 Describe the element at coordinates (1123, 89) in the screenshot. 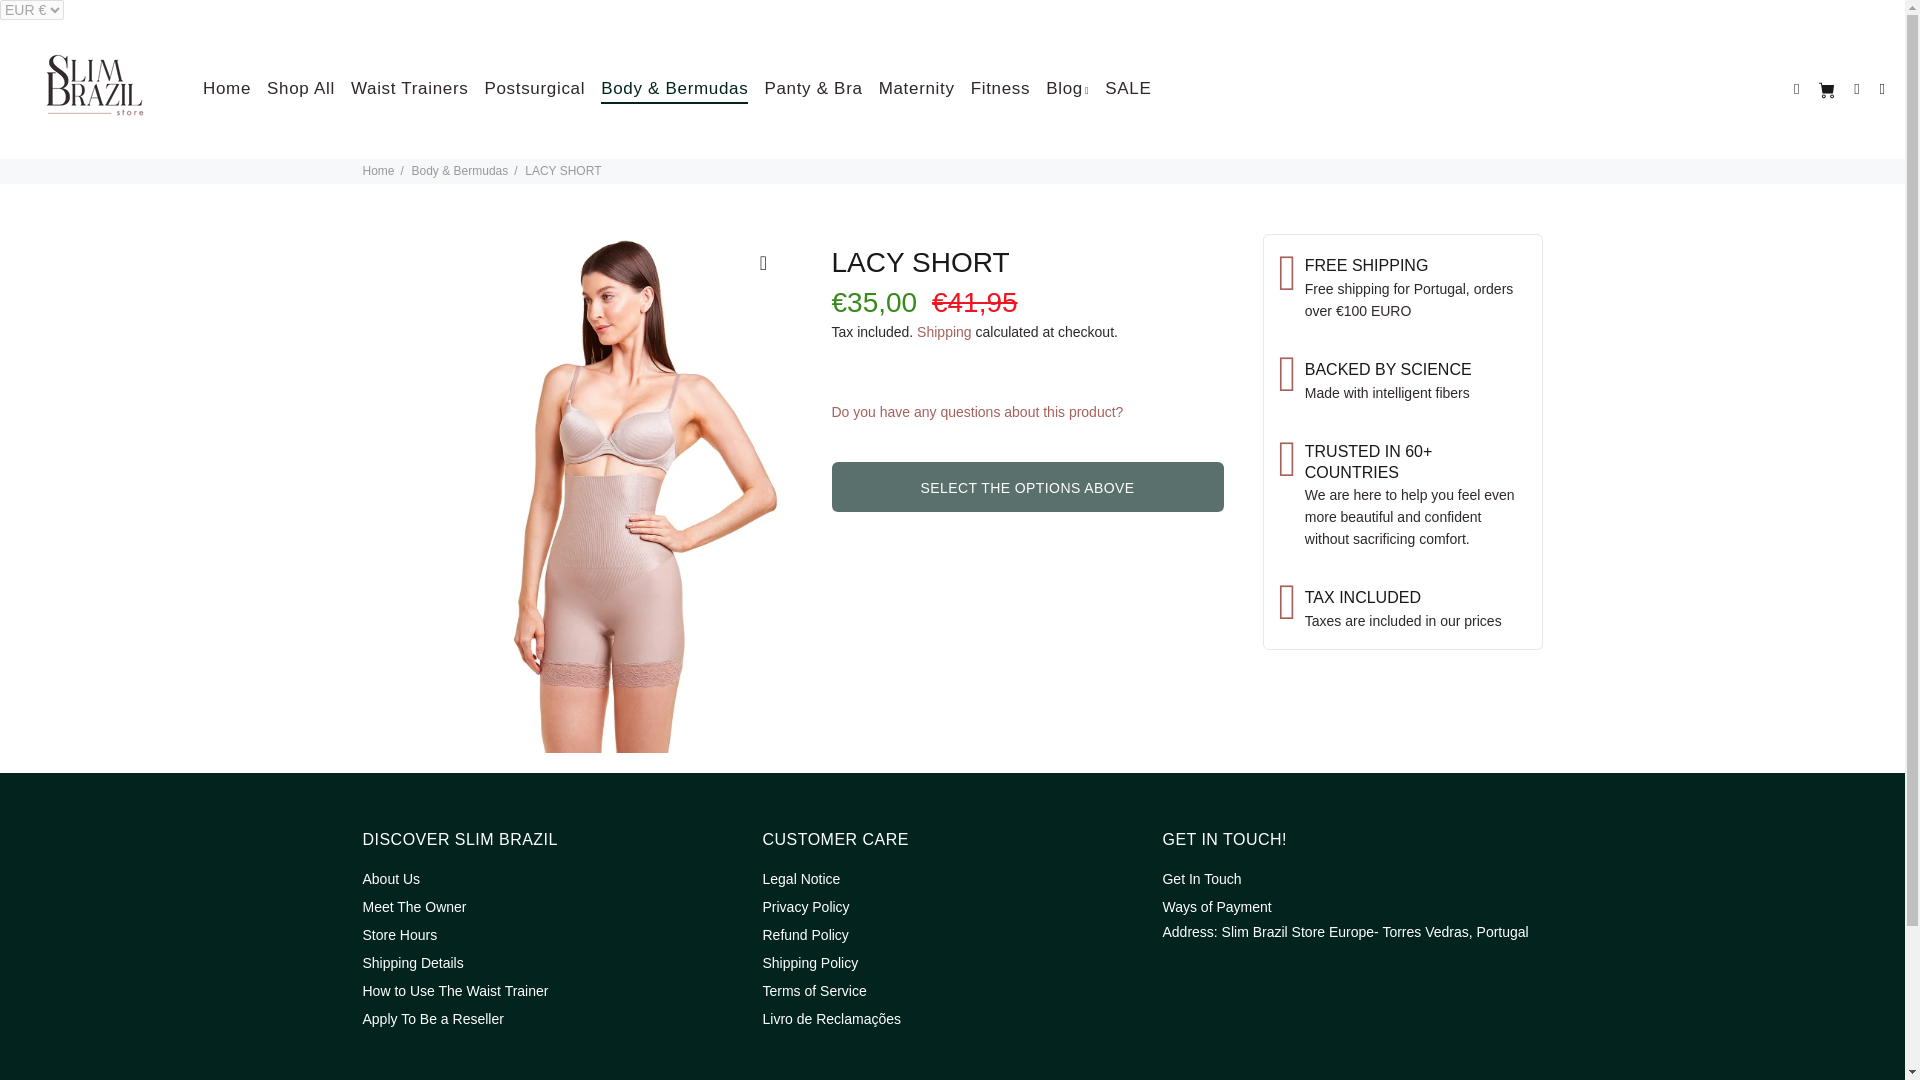

I see `SALE` at that location.